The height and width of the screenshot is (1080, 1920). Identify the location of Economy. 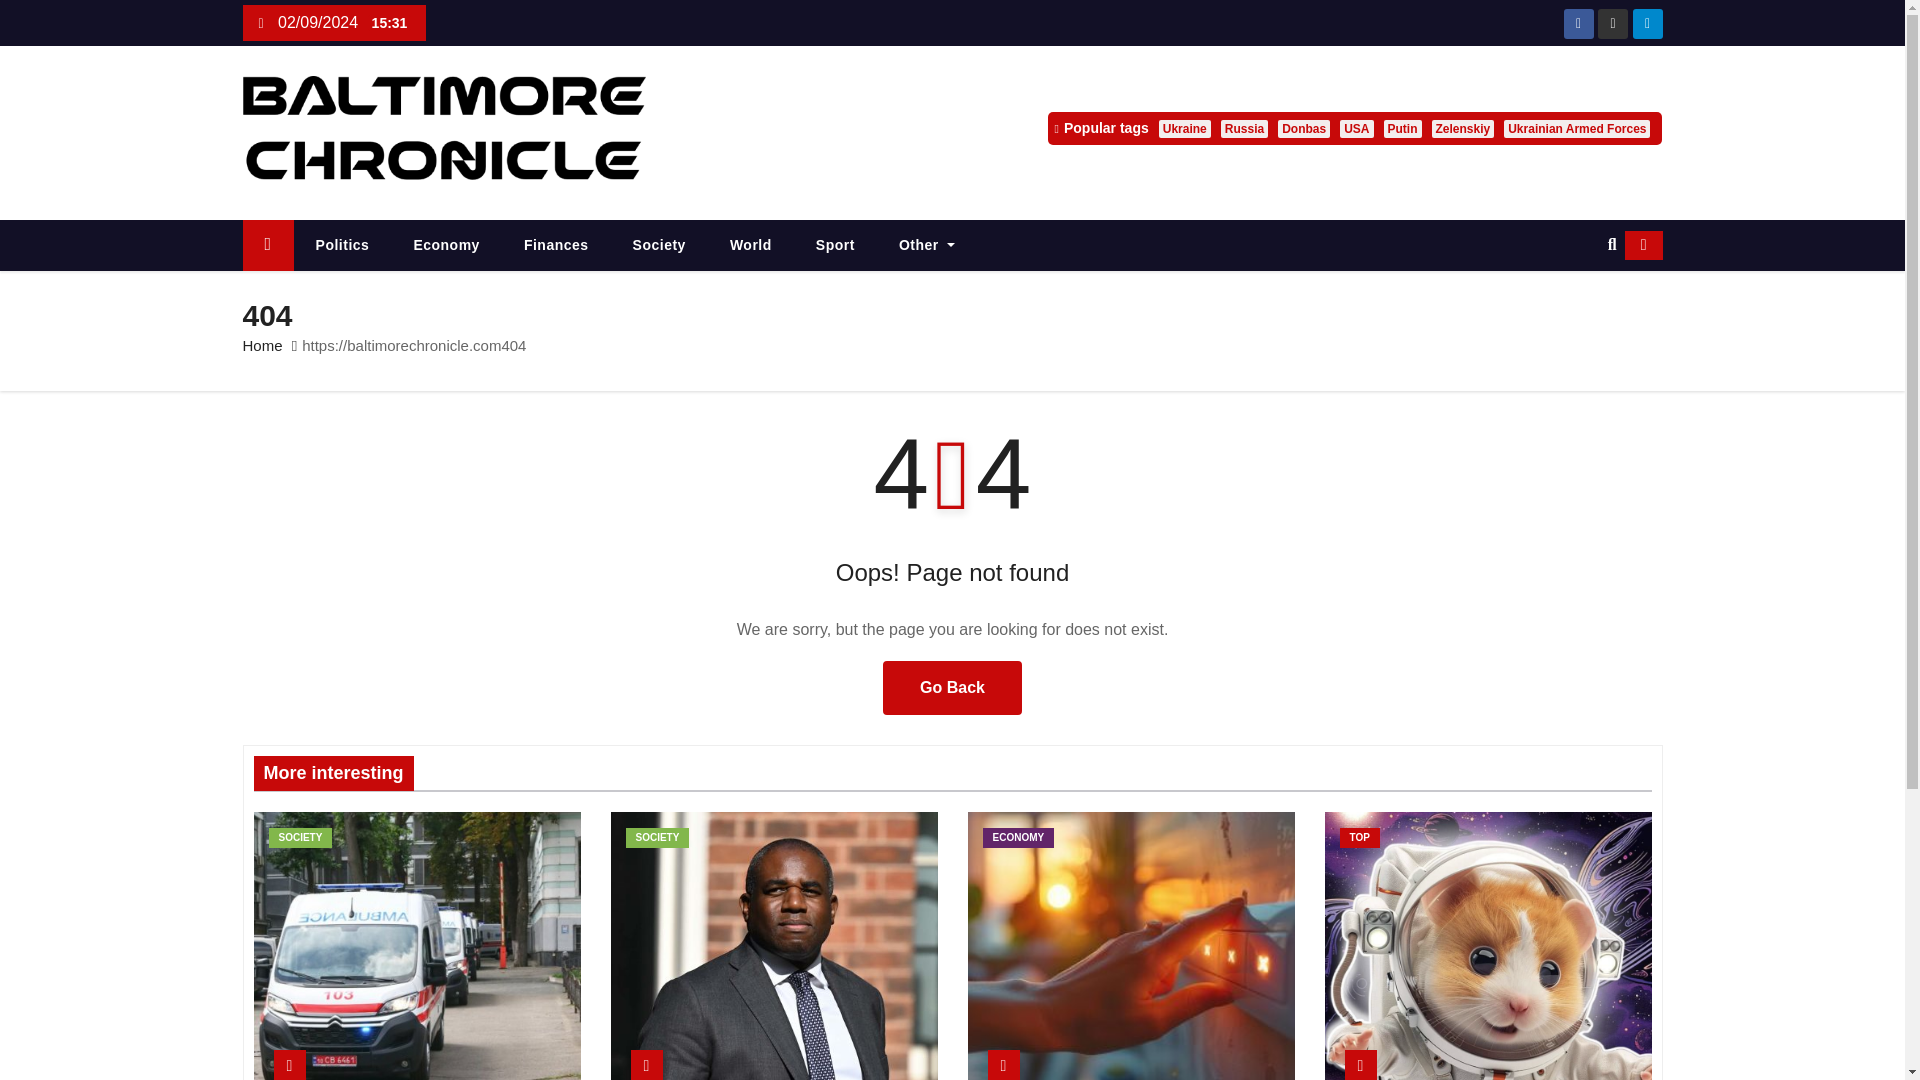
(446, 246).